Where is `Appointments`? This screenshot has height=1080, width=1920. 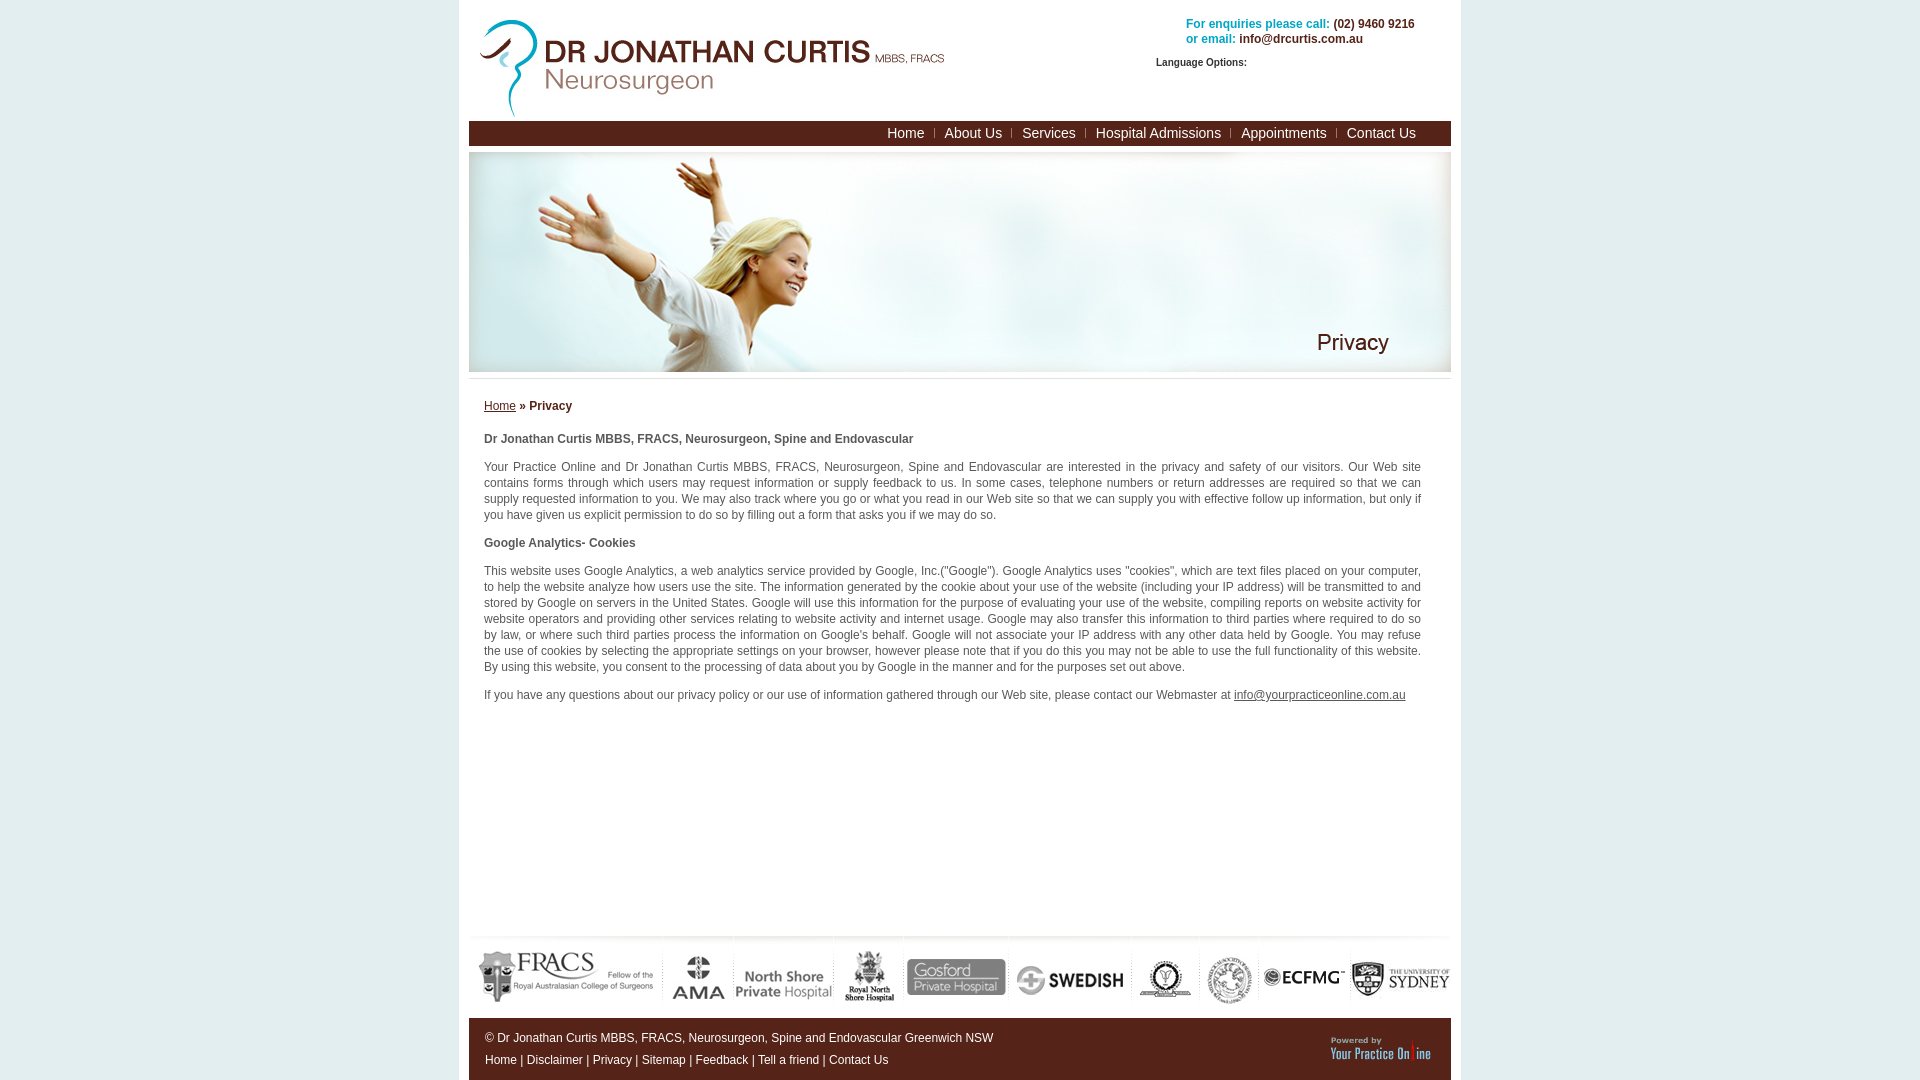
Appointments is located at coordinates (1284, 134).